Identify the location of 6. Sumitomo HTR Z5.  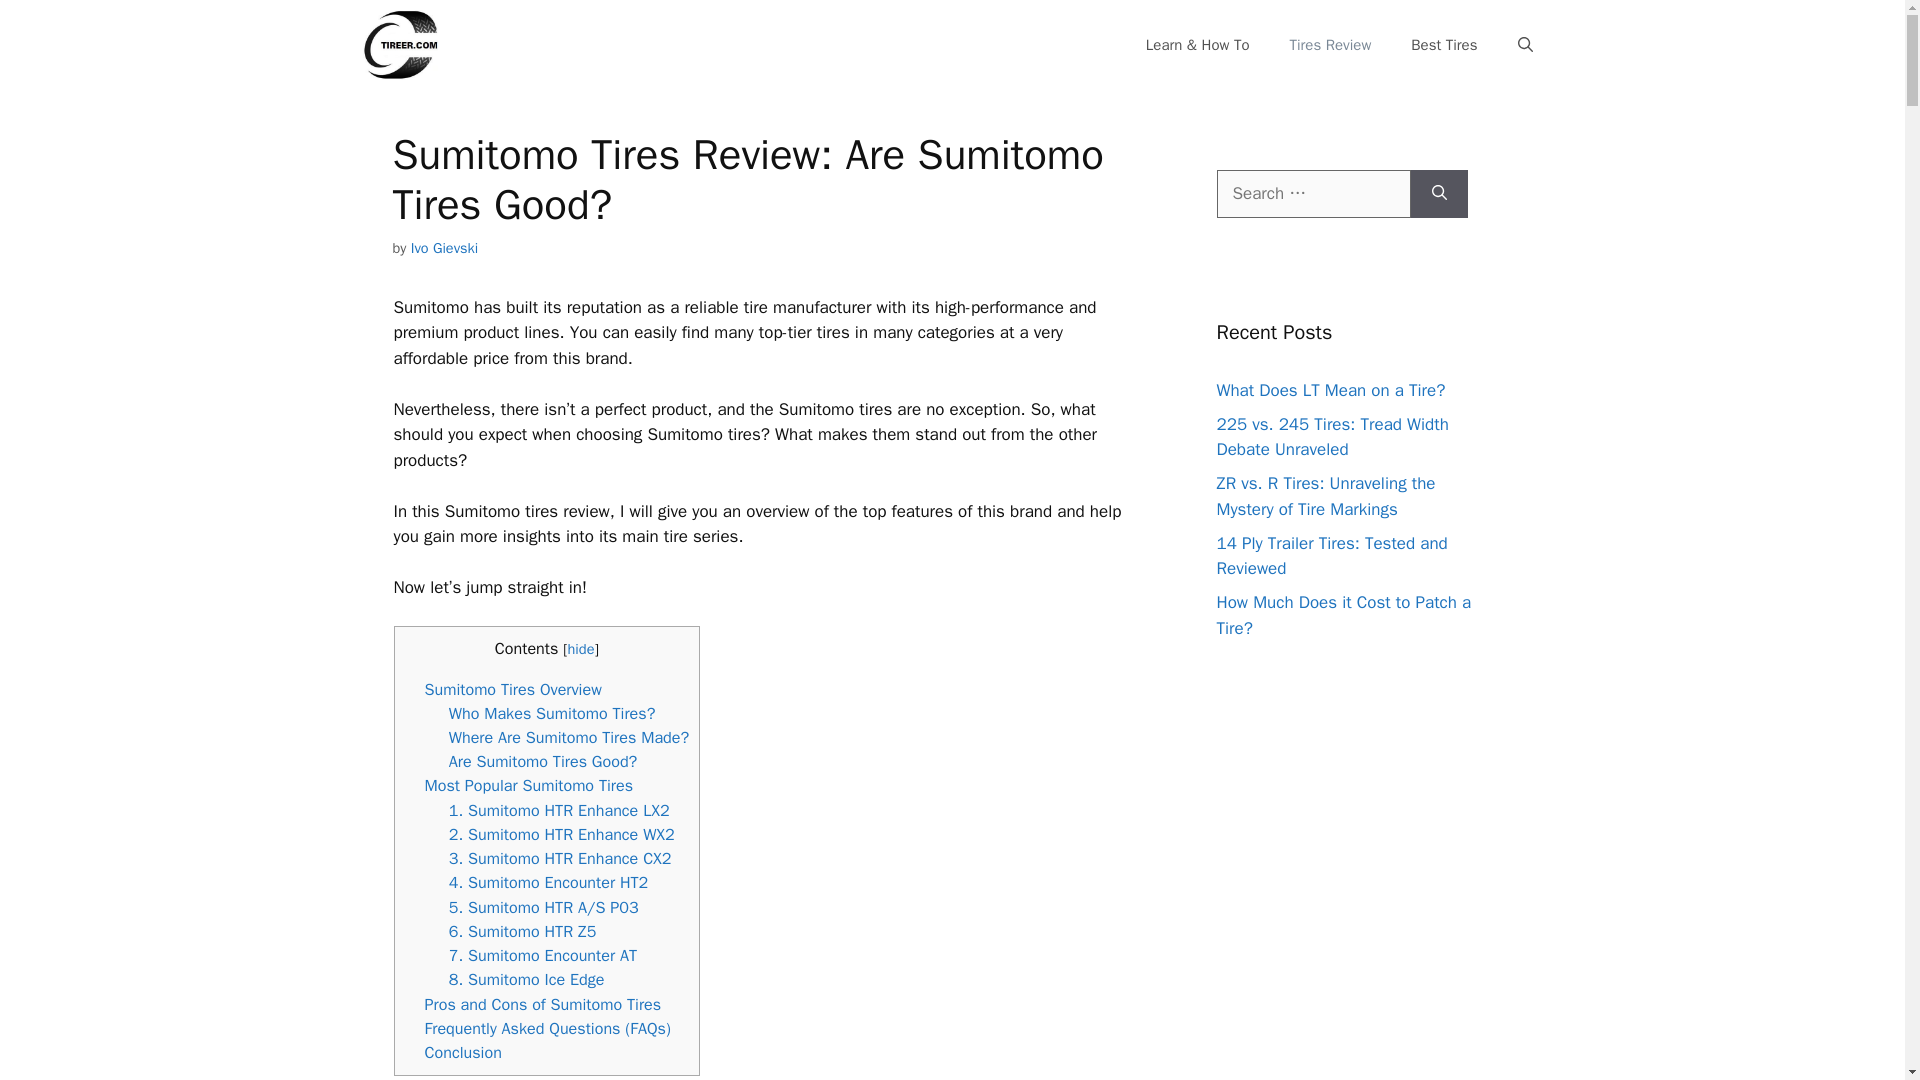
(523, 931).